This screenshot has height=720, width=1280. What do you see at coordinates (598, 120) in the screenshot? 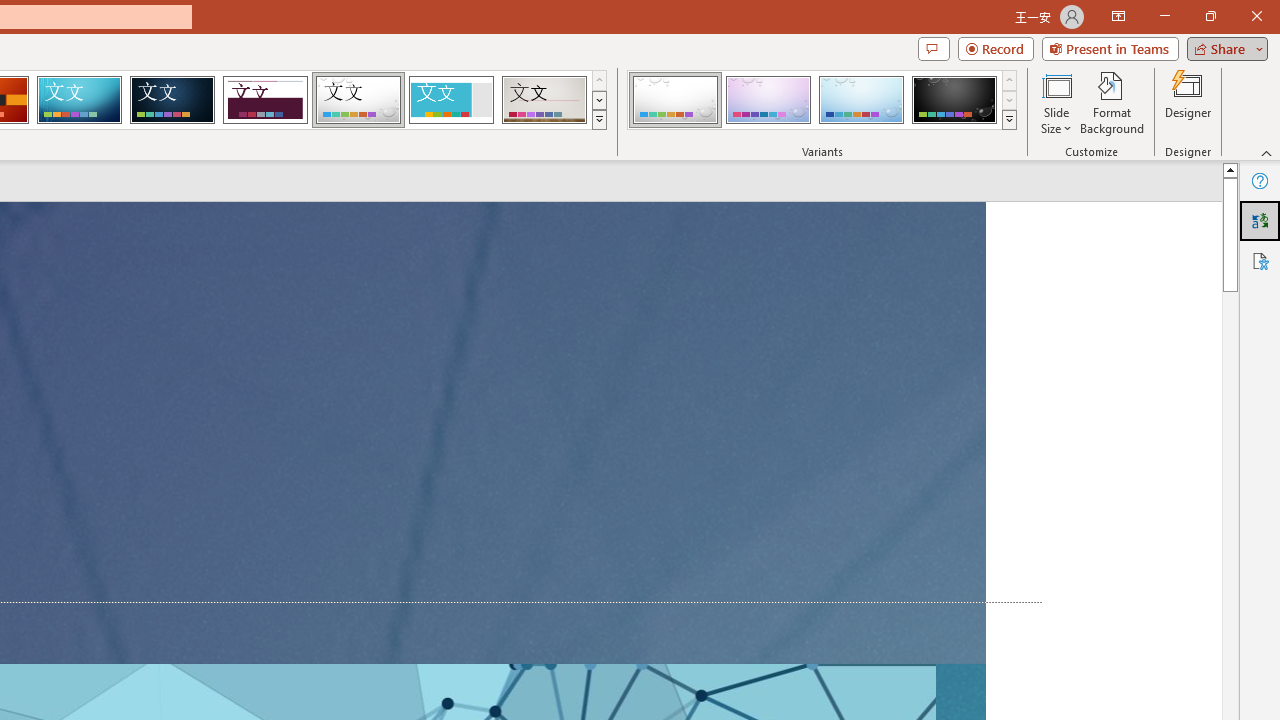
I see `Themes` at bounding box center [598, 120].